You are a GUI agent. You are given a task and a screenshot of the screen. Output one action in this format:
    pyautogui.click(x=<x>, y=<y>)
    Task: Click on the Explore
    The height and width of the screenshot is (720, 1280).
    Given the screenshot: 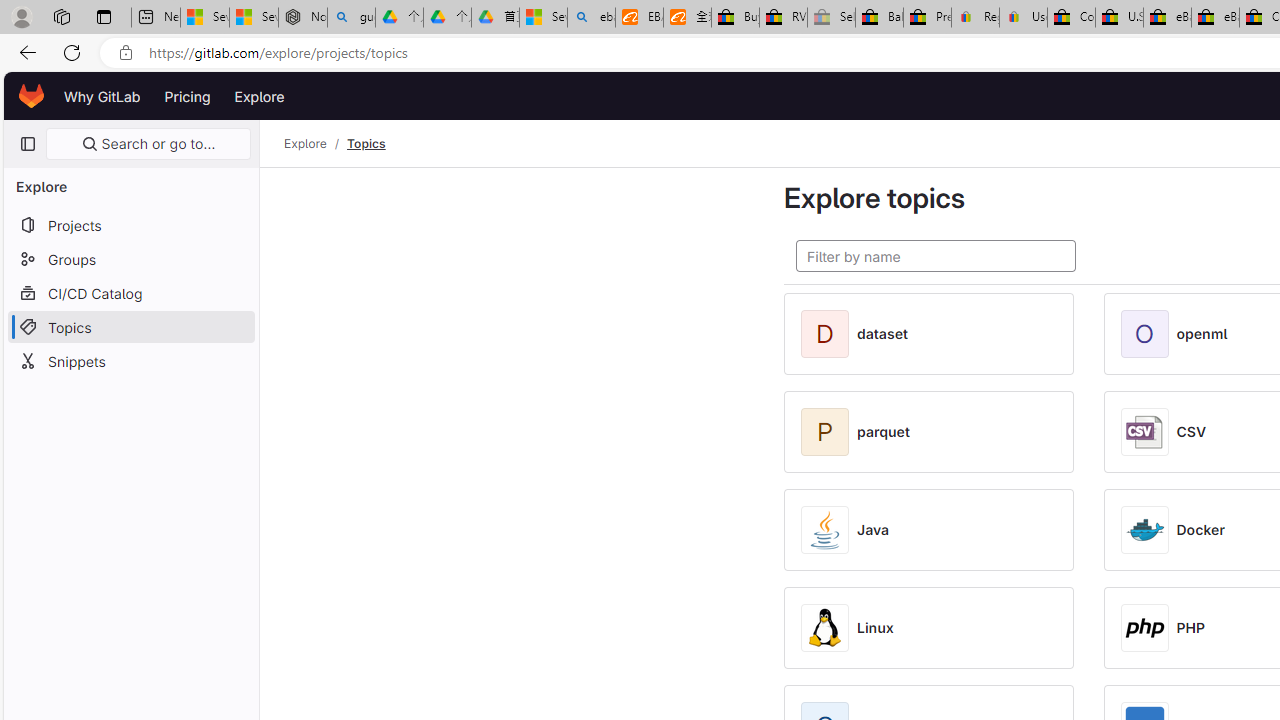 What is the action you would take?
    pyautogui.click(x=260, y=96)
    